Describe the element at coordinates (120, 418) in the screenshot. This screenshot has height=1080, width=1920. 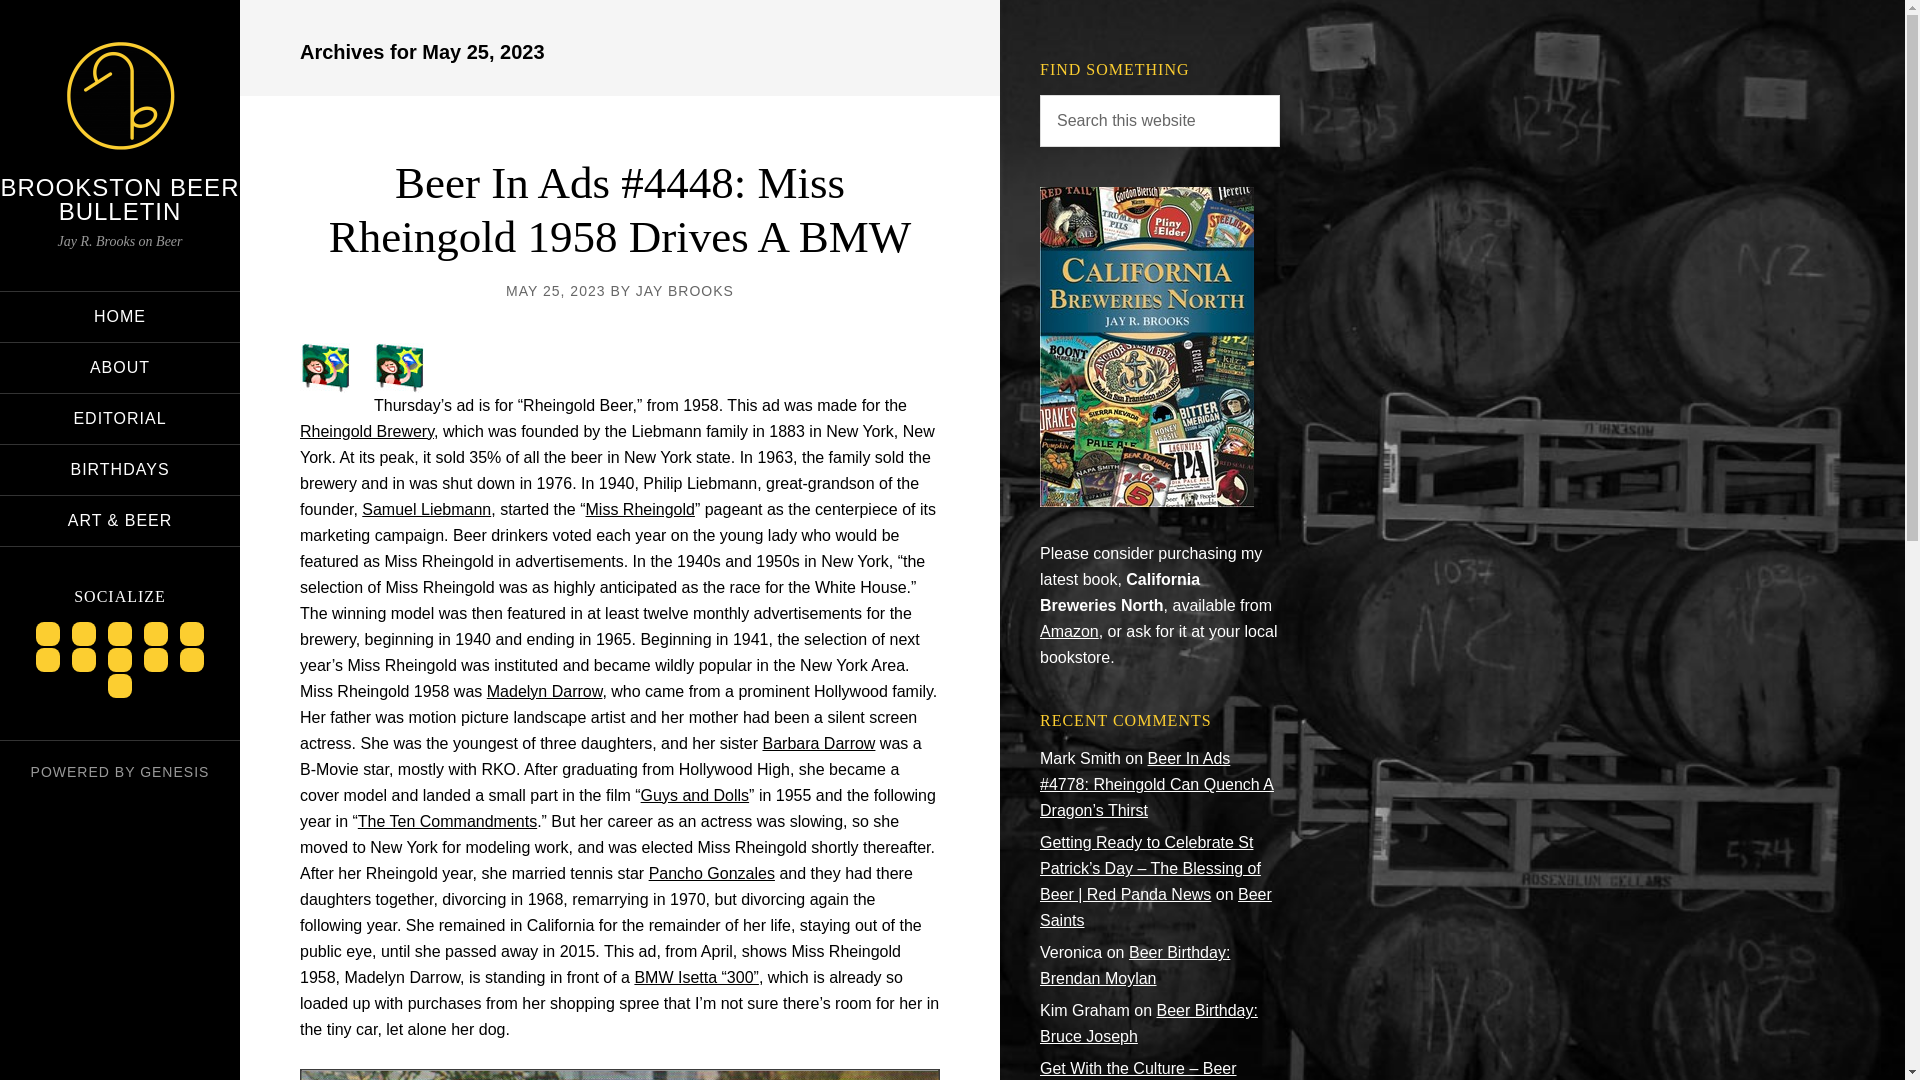
I see `EDITORIAL` at that location.